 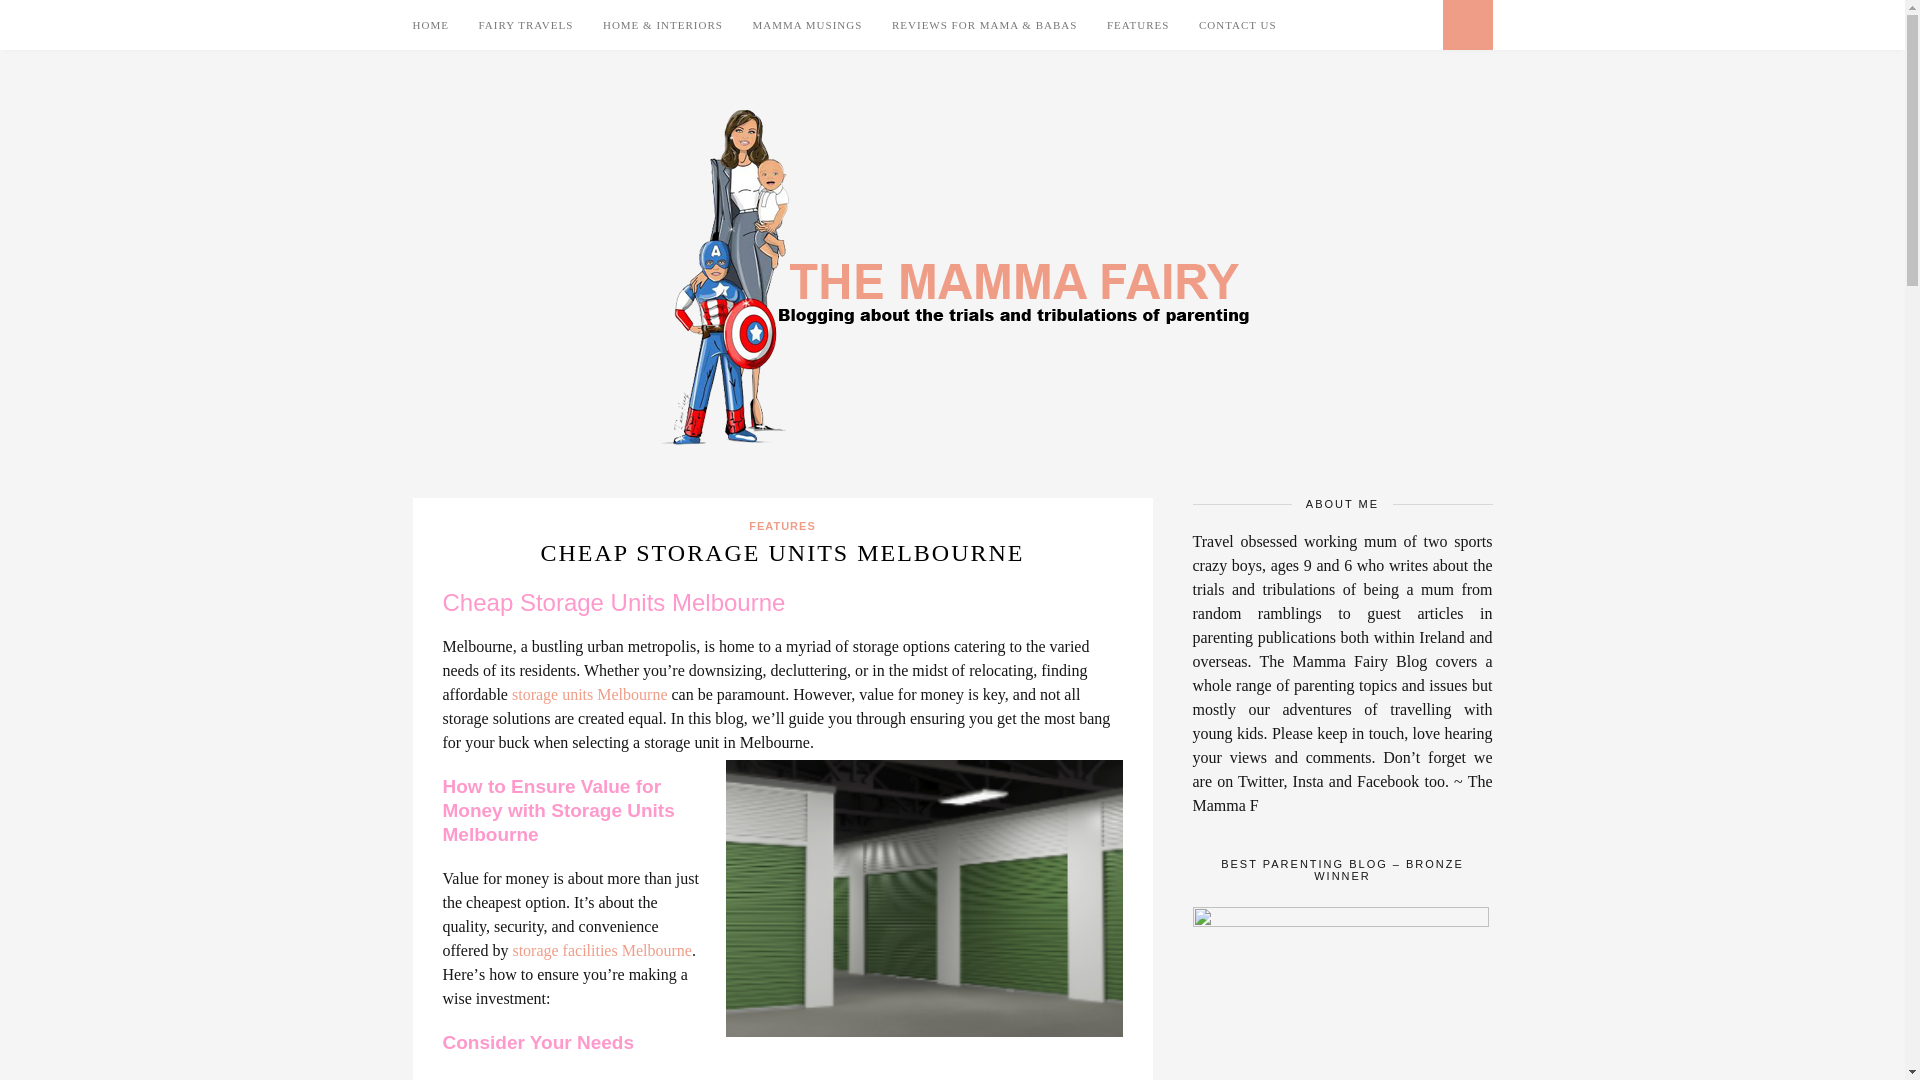 I want to click on FEATURES, so click(x=1138, y=24).